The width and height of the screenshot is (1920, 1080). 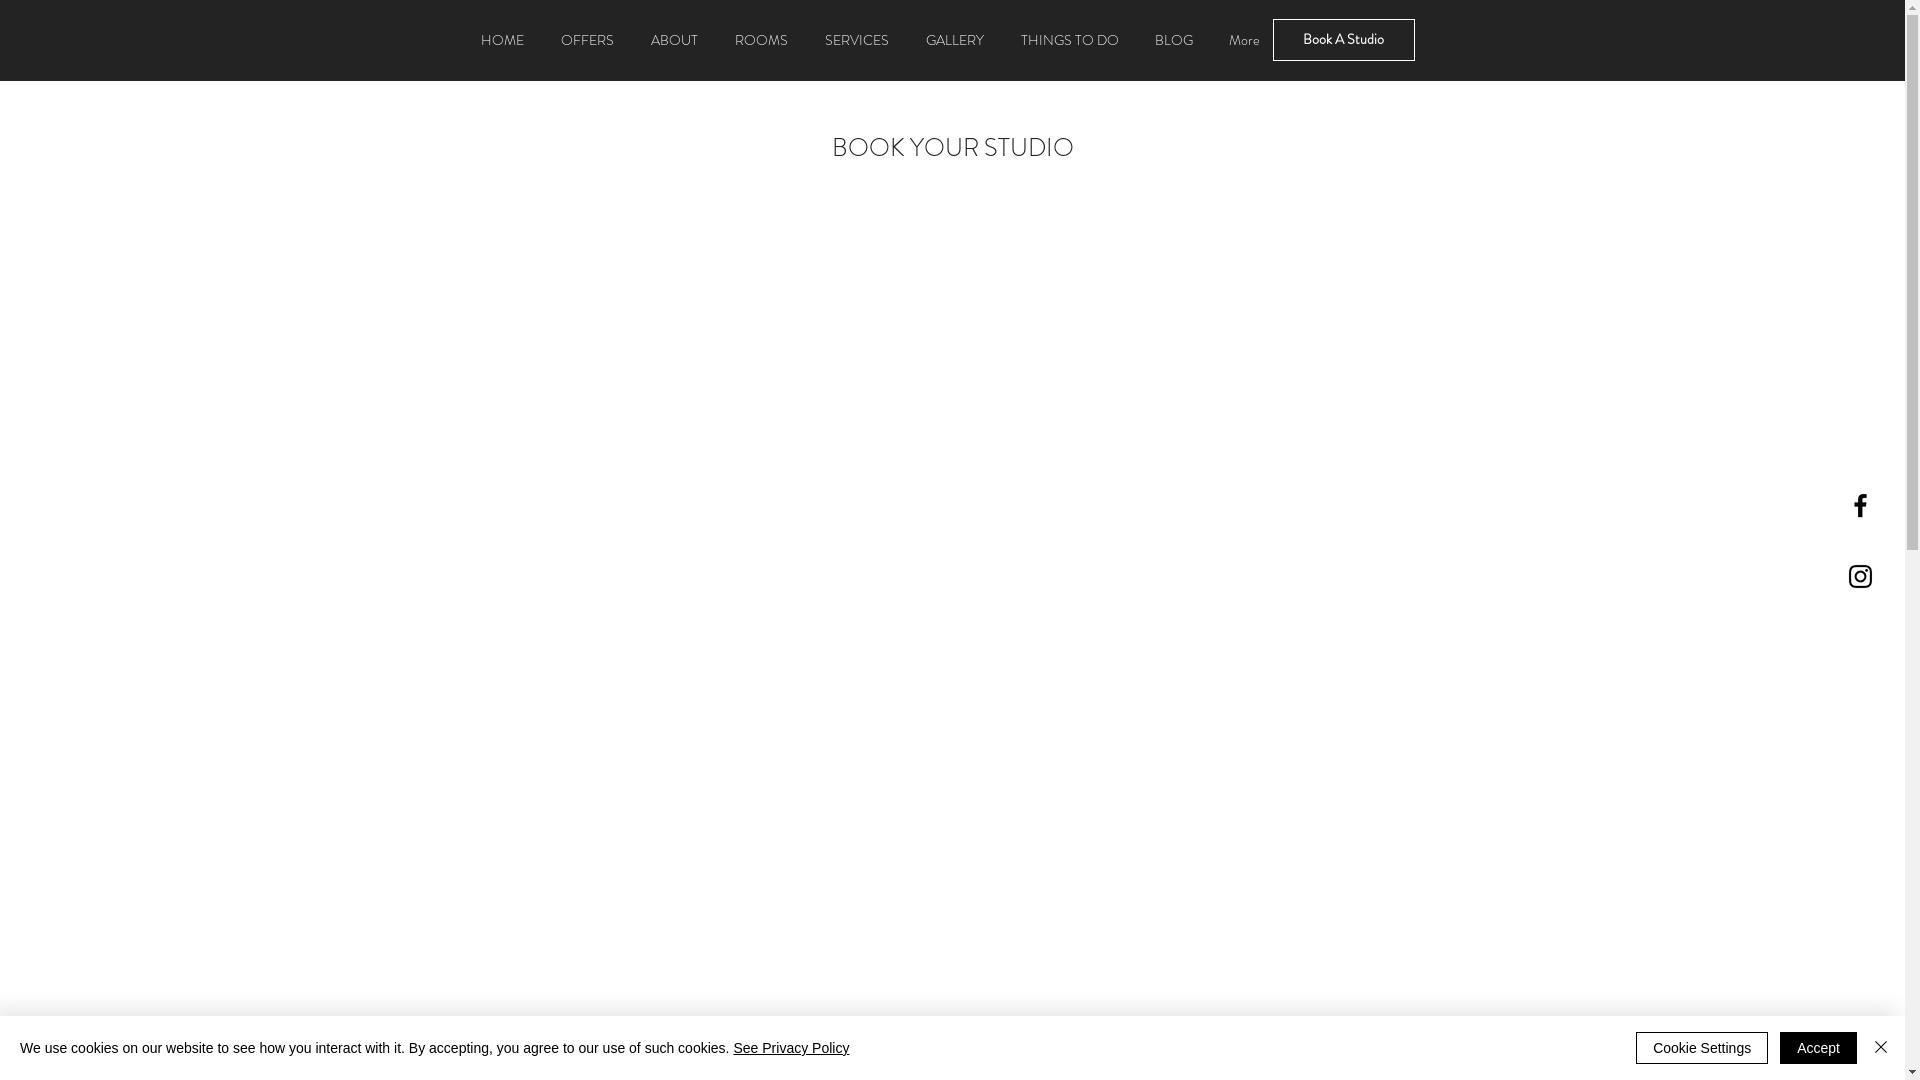 I want to click on Cookie Settings, so click(x=1702, y=1048).